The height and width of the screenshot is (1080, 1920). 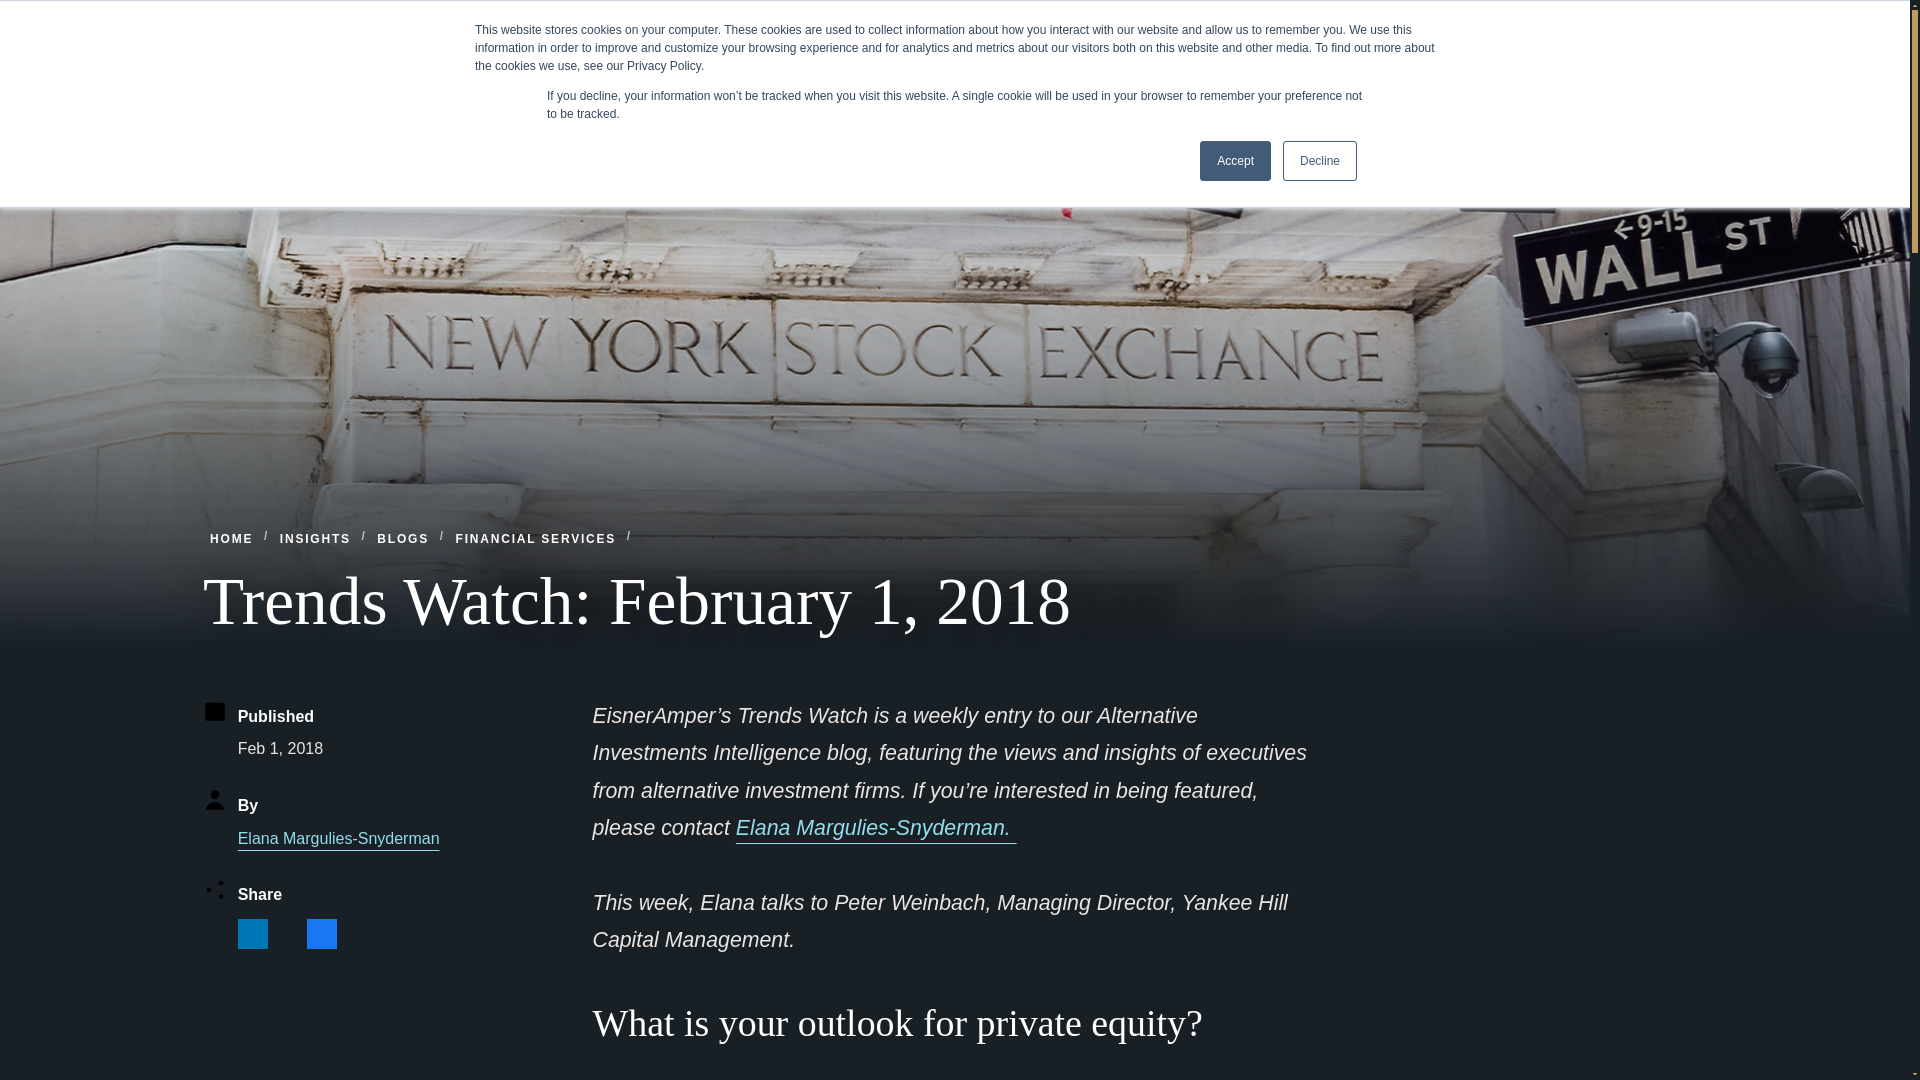 I want to click on Accept, so click(x=1236, y=161).